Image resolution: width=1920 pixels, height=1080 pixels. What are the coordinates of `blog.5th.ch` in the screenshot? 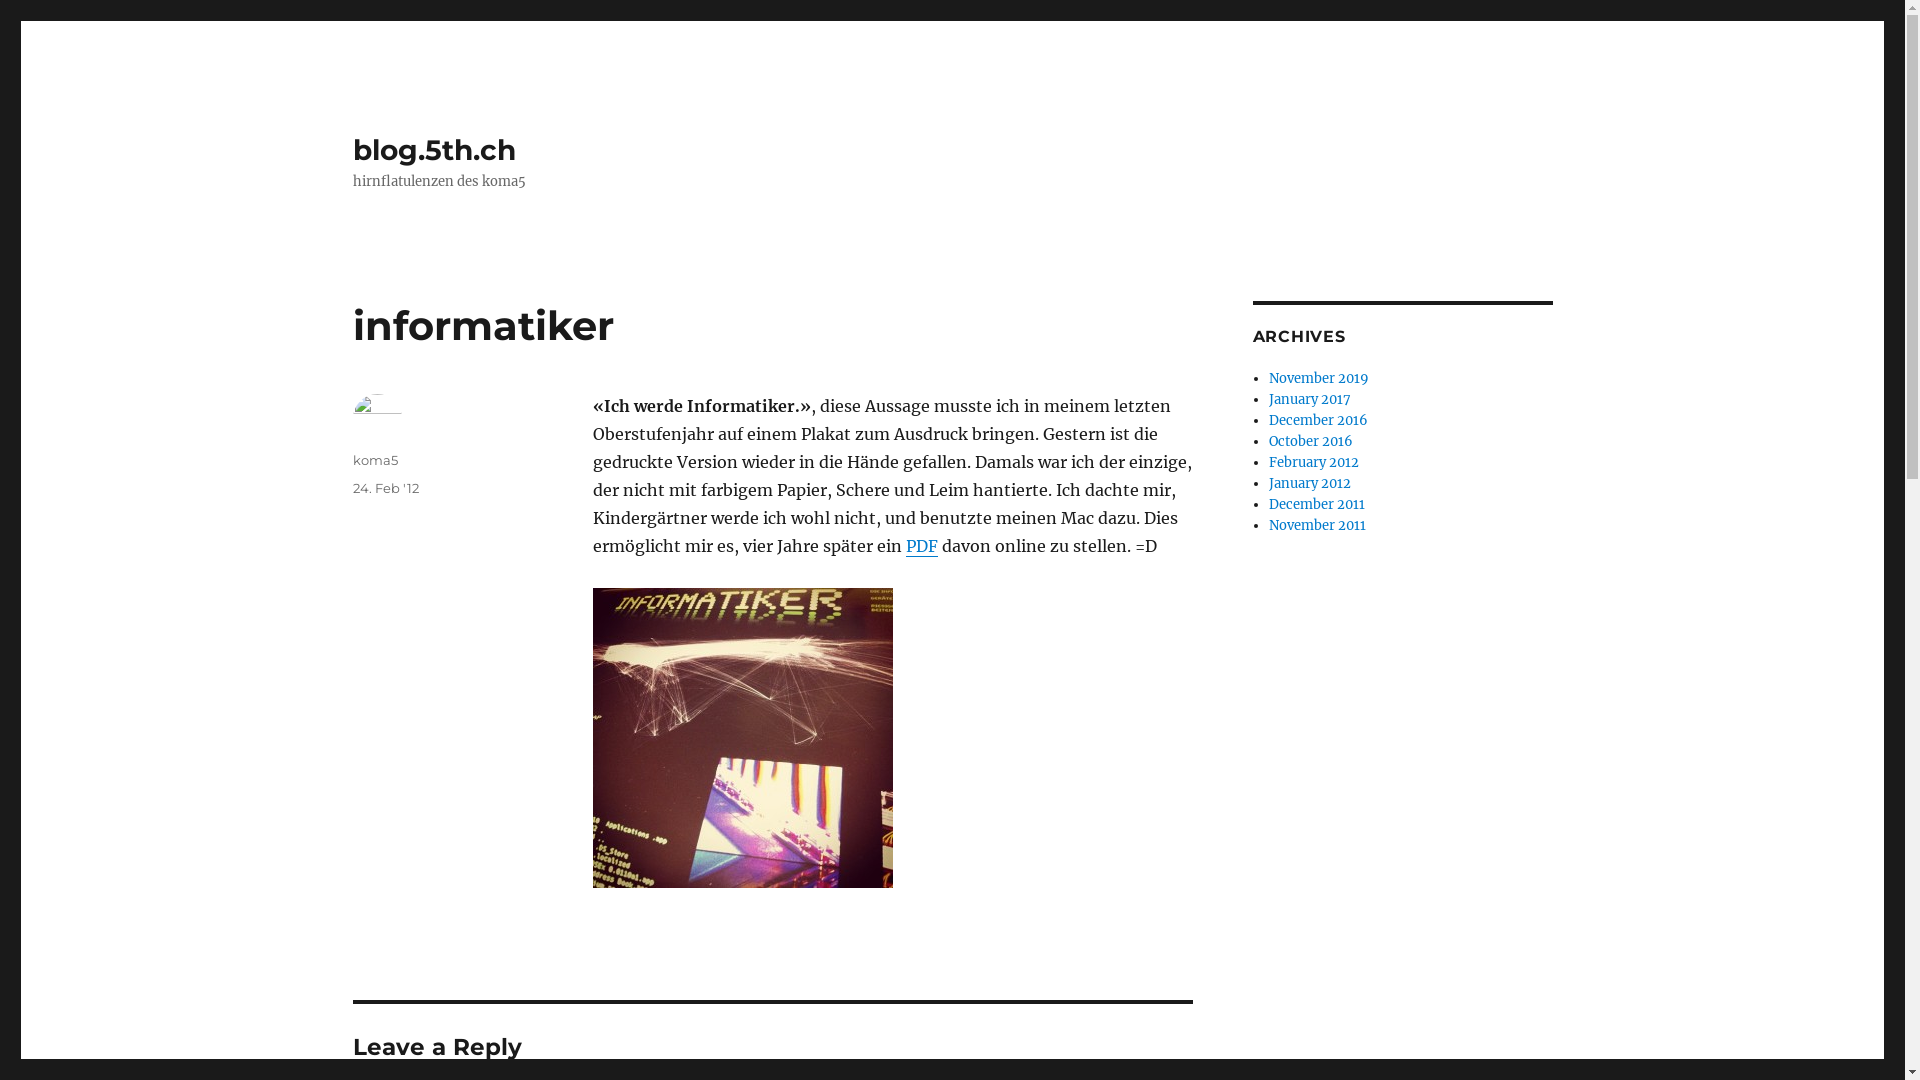 It's located at (434, 150).